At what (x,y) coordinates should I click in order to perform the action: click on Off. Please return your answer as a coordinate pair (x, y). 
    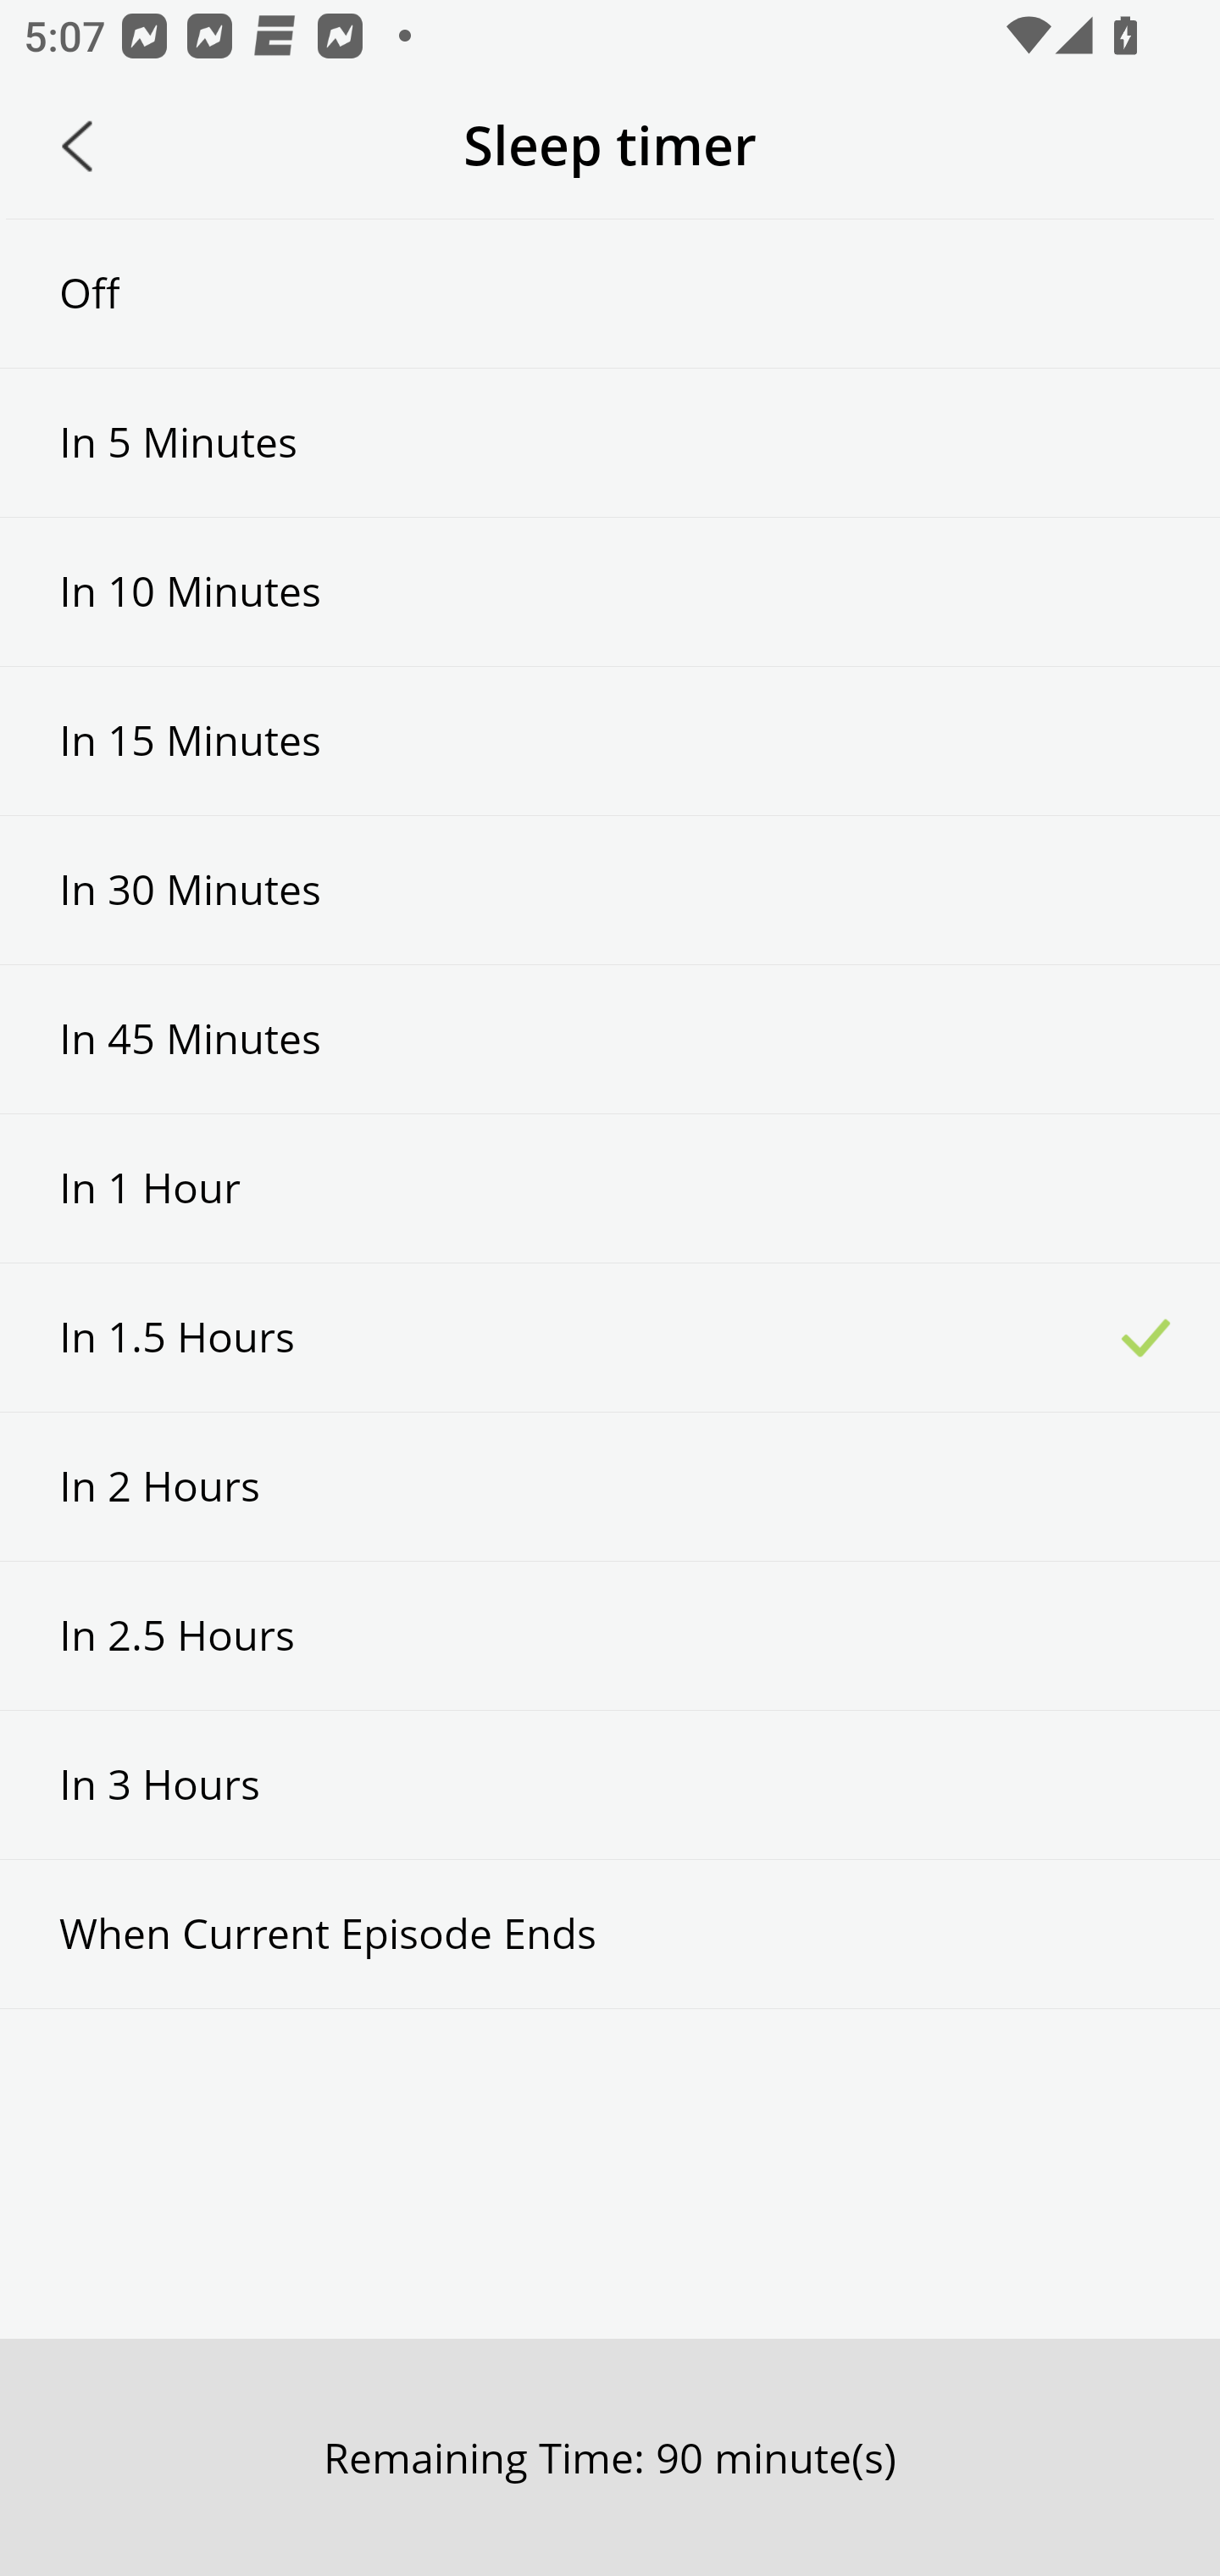
    Looking at the image, I should click on (610, 293).